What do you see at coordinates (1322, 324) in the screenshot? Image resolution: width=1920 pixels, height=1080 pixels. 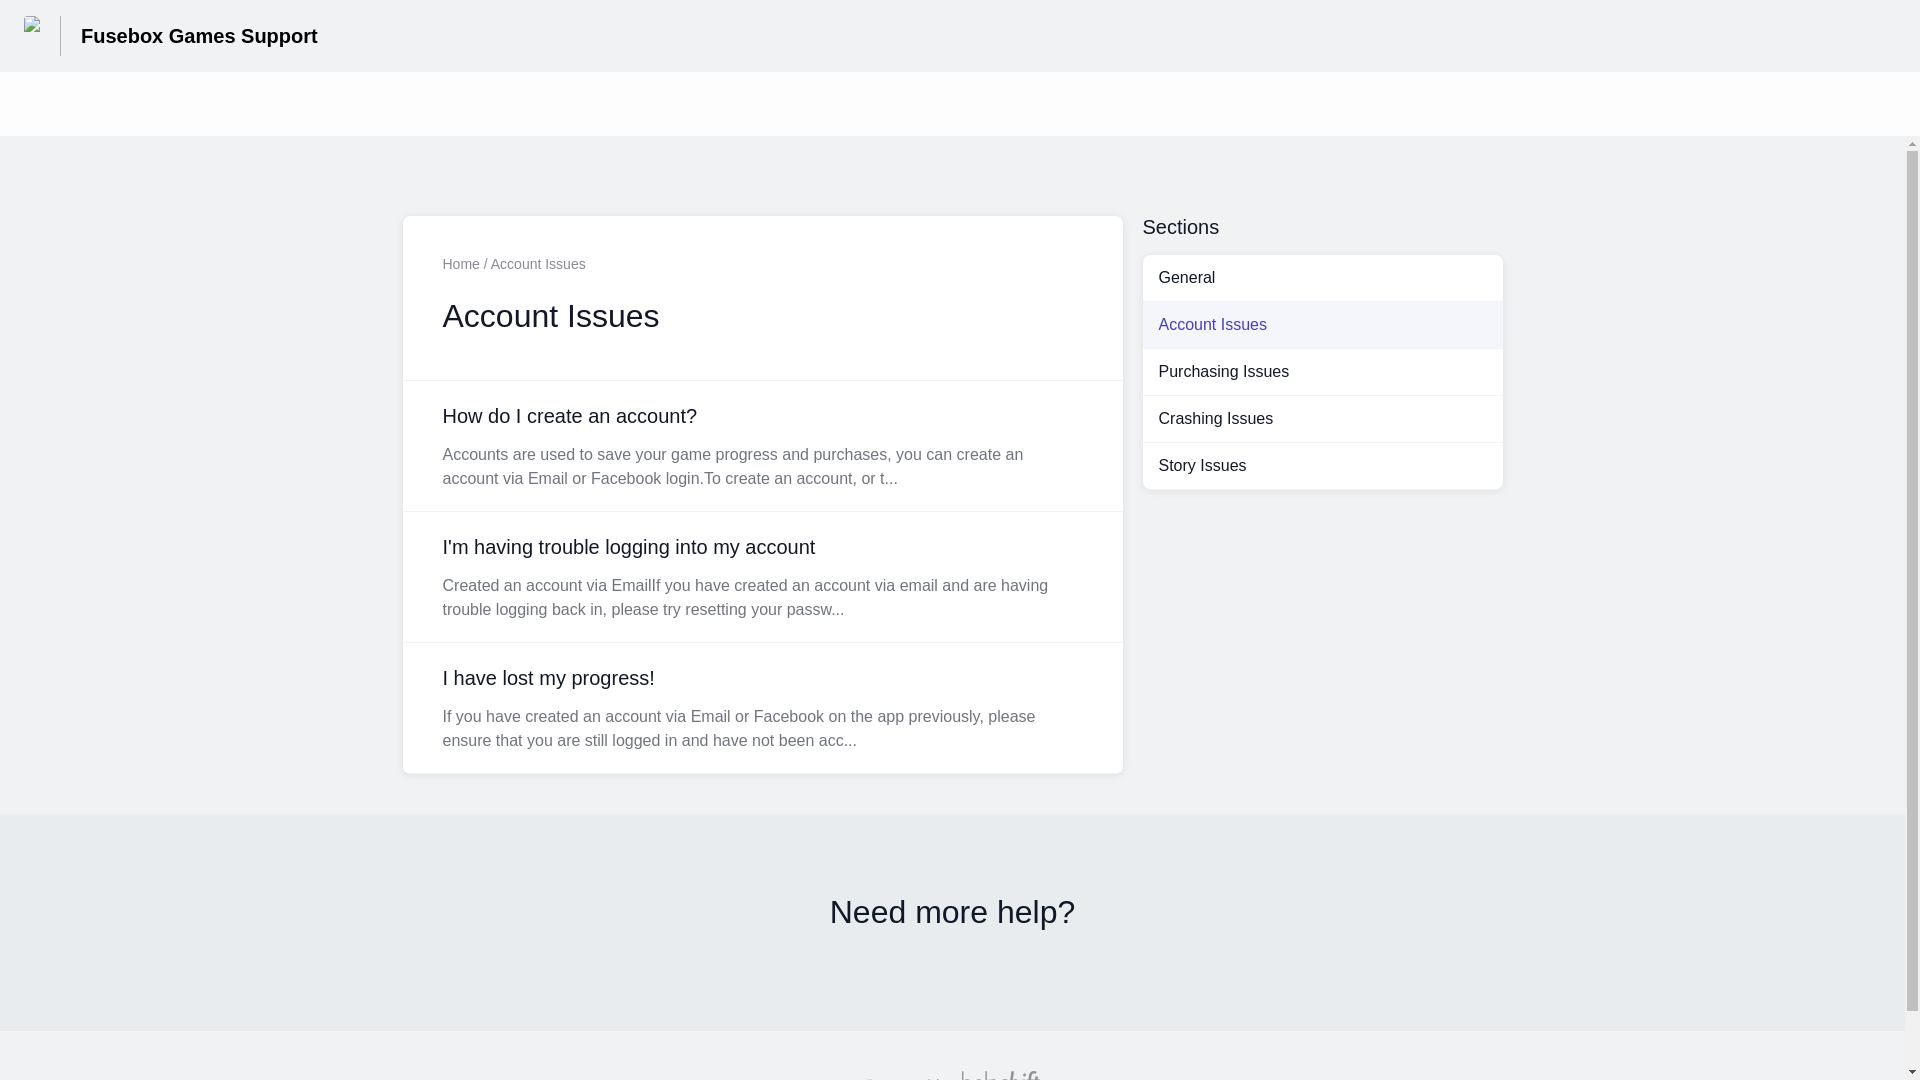 I see `Account Issues` at bounding box center [1322, 324].